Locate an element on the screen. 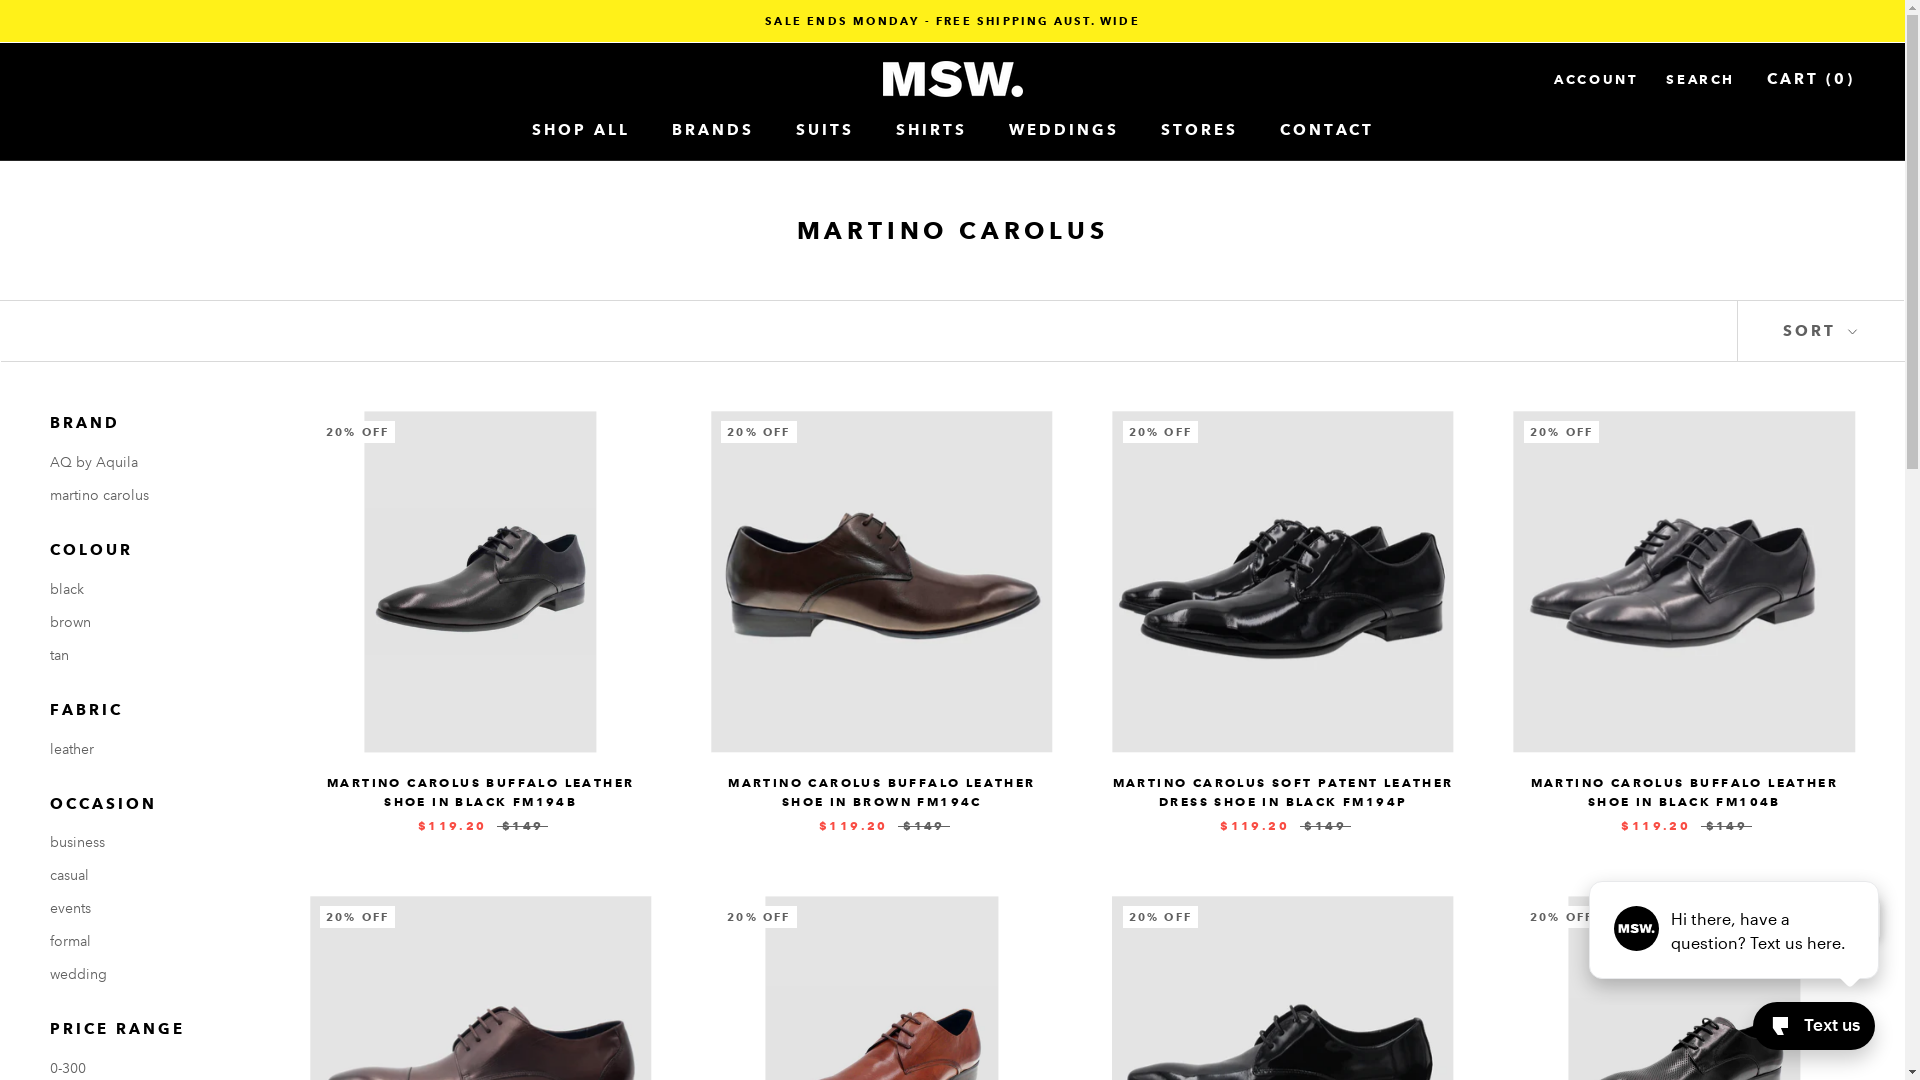 Image resolution: width=1920 pixels, height=1080 pixels. COLOUR is located at coordinates (150, 550).